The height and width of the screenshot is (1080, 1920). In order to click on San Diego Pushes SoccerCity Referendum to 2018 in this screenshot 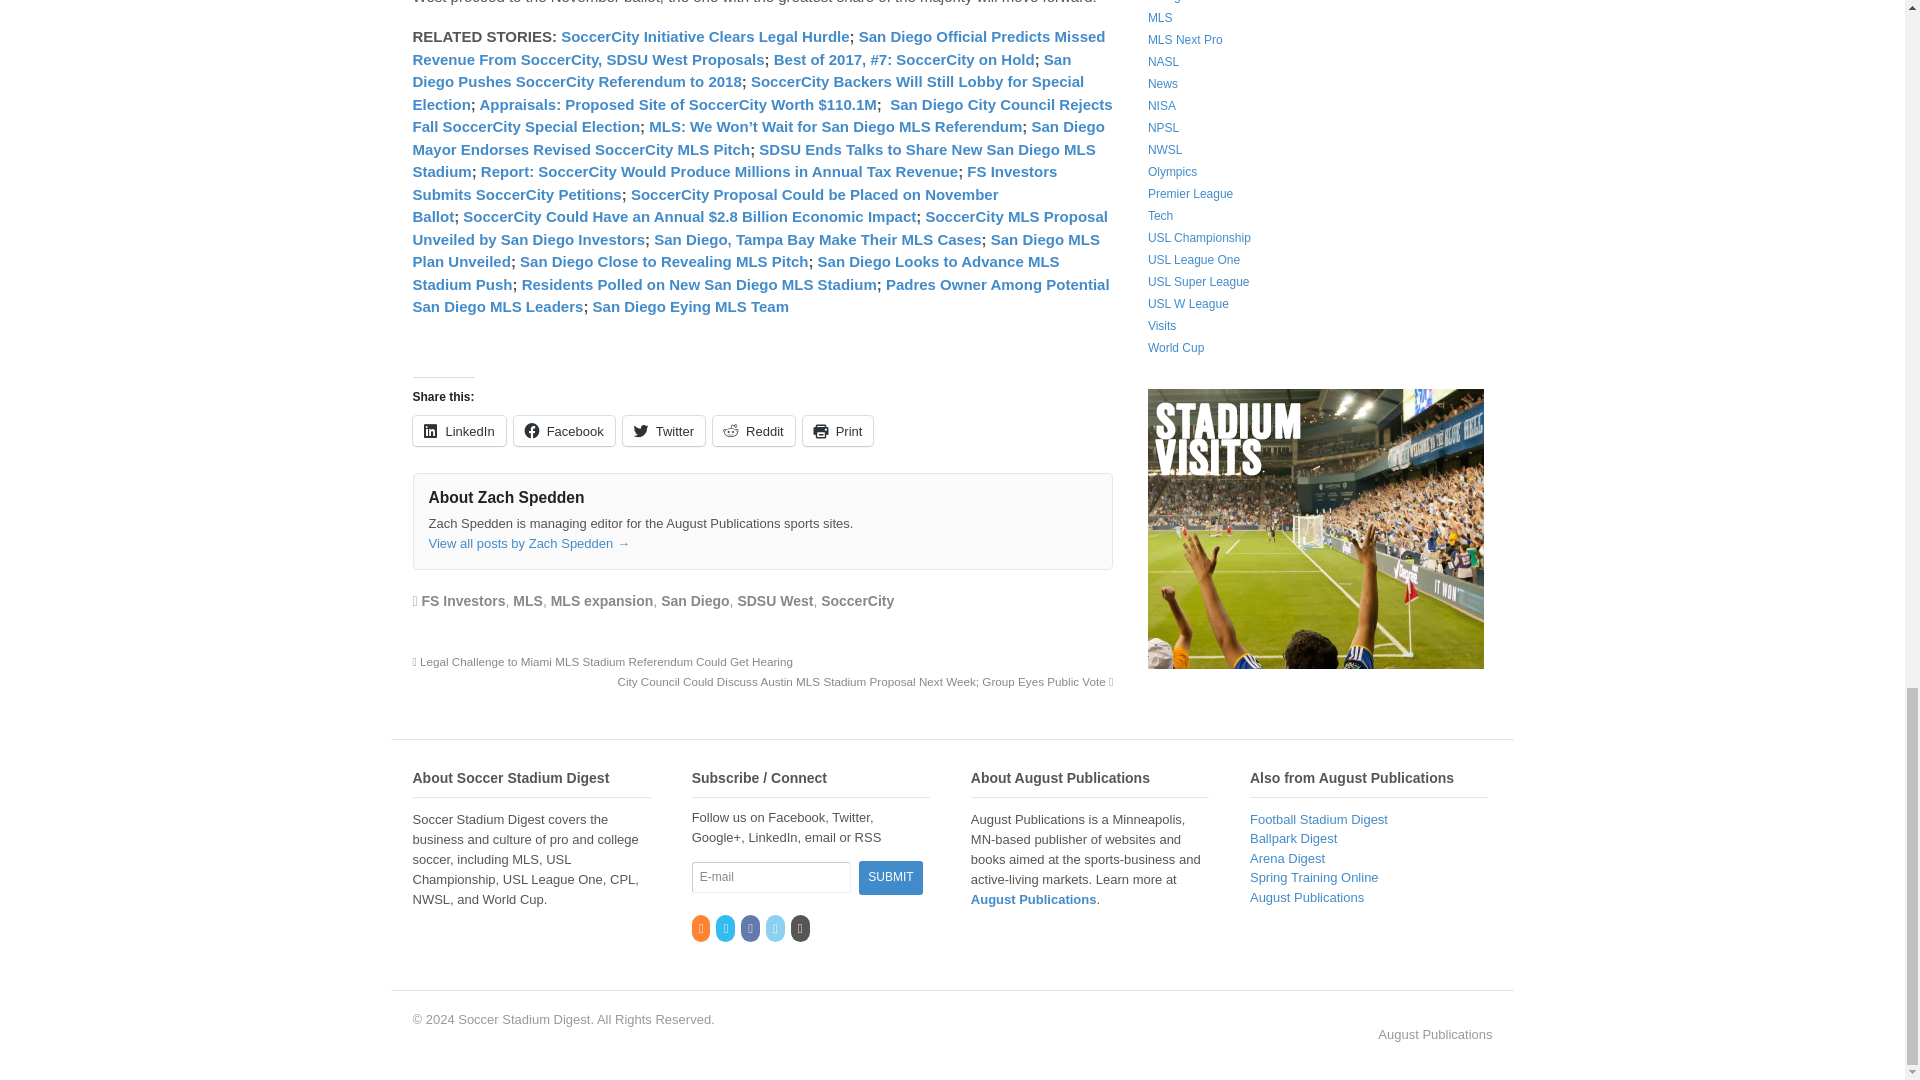, I will do `click(742, 70)`.